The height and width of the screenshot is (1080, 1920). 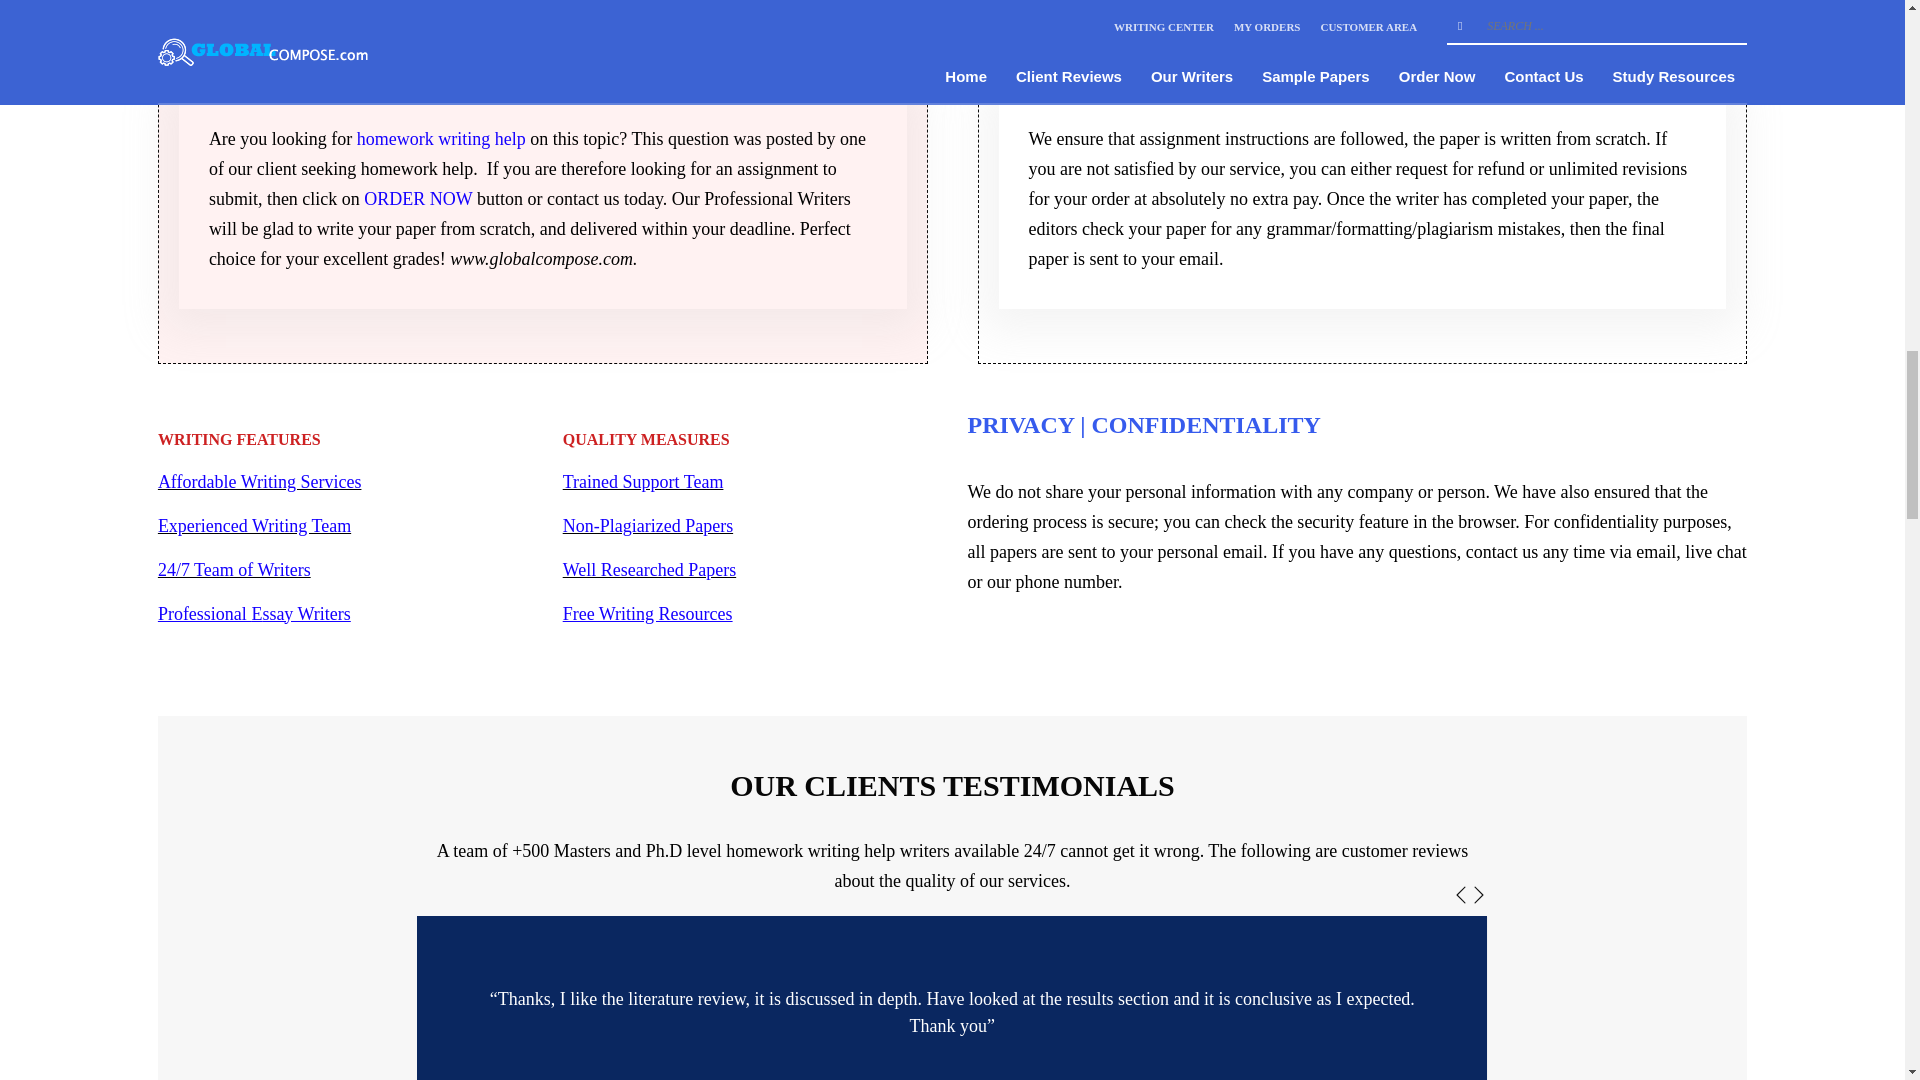 What do you see at coordinates (648, 526) in the screenshot?
I see `Non-Plagiarized Papers` at bounding box center [648, 526].